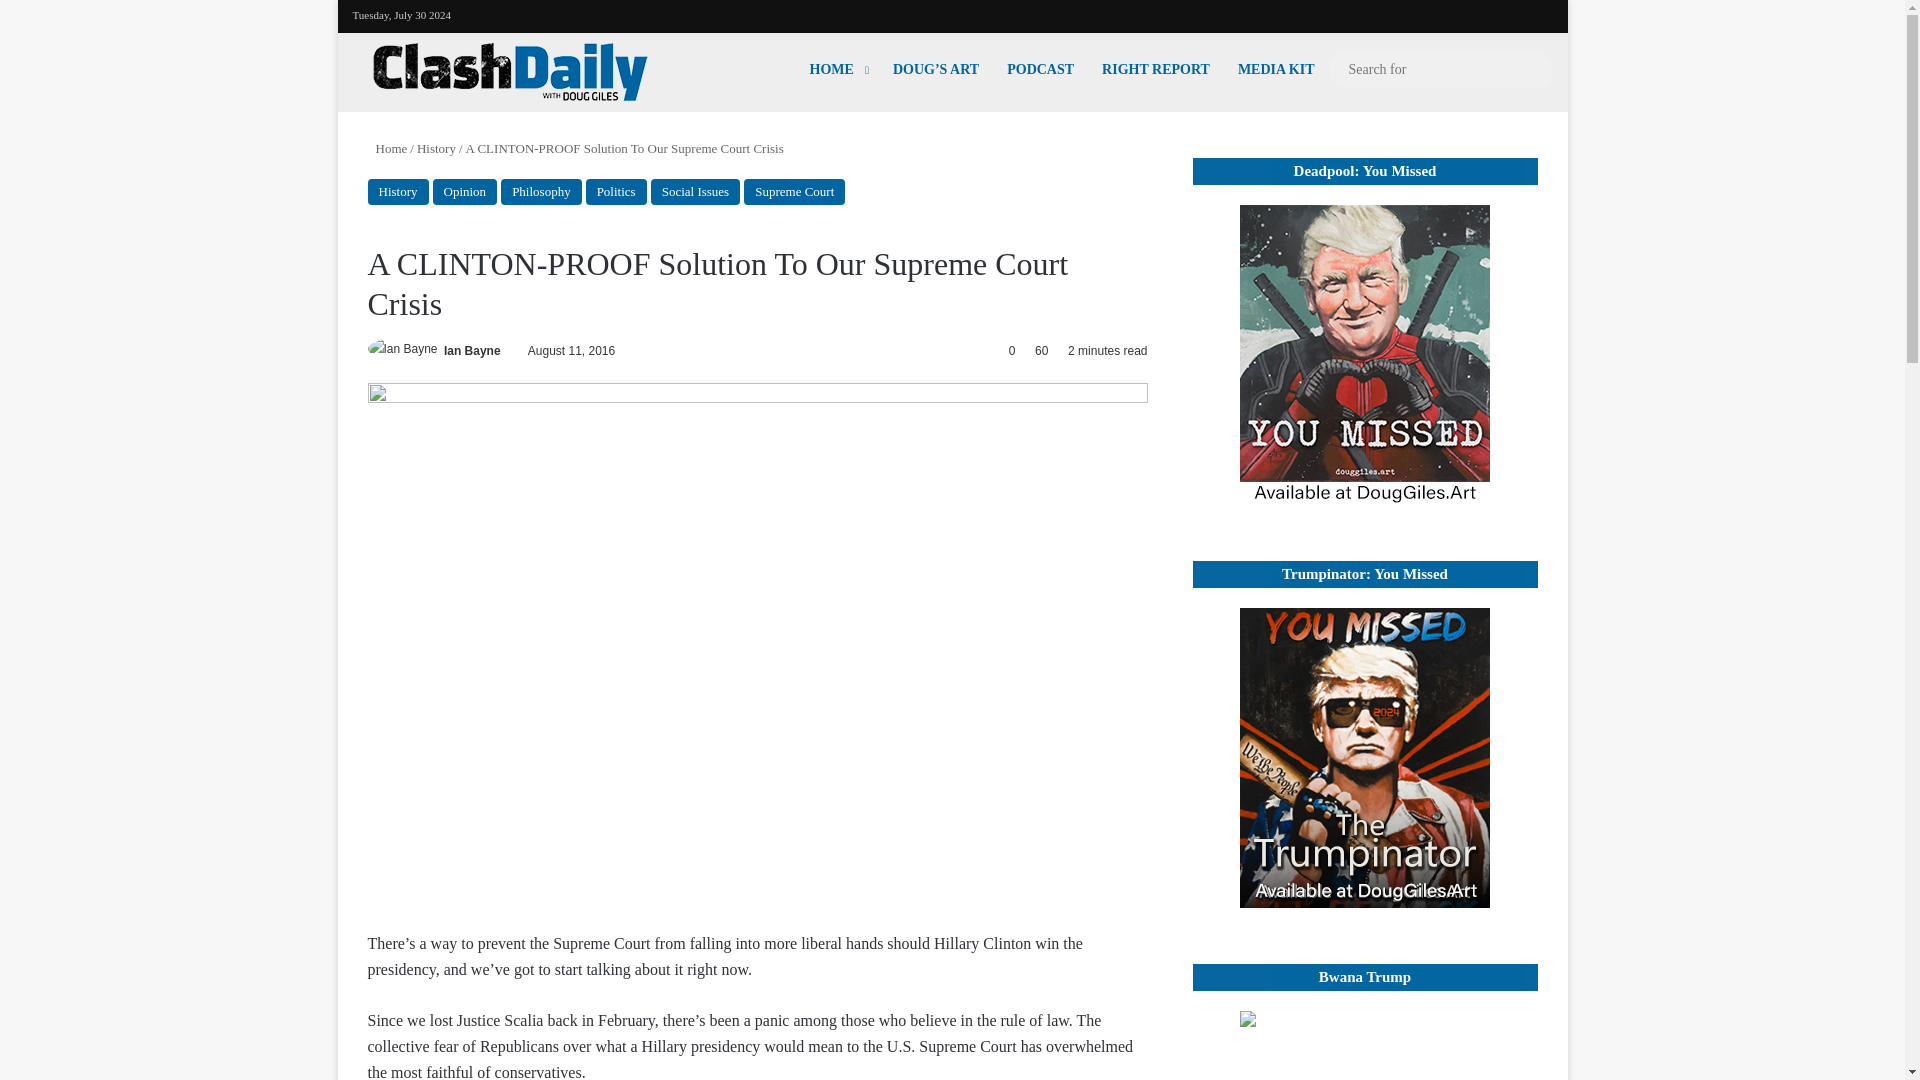 This screenshot has height=1080, width=1920. What do you see at coordinates (616, 192) in the screenshot?
I see `Politics` at bounding box center [616, 192].